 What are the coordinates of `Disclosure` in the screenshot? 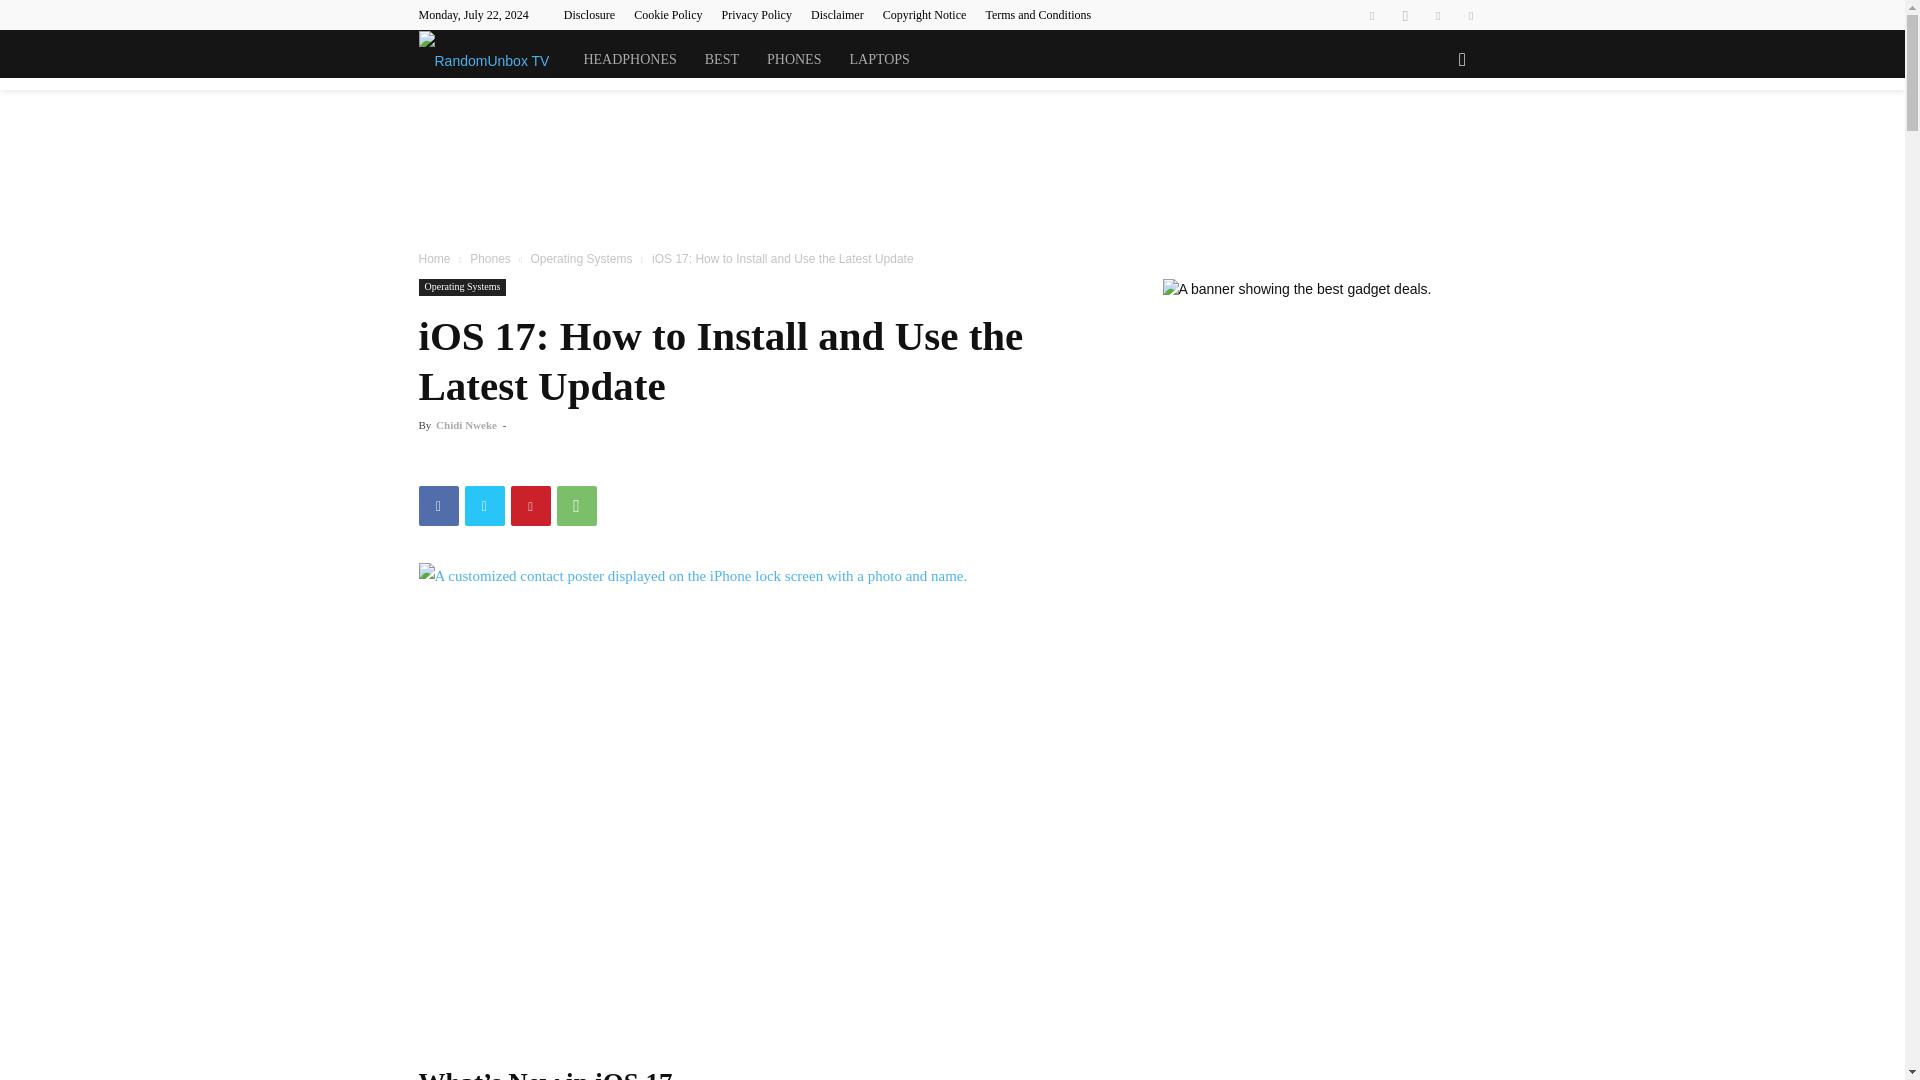 It's located at (589, 14).